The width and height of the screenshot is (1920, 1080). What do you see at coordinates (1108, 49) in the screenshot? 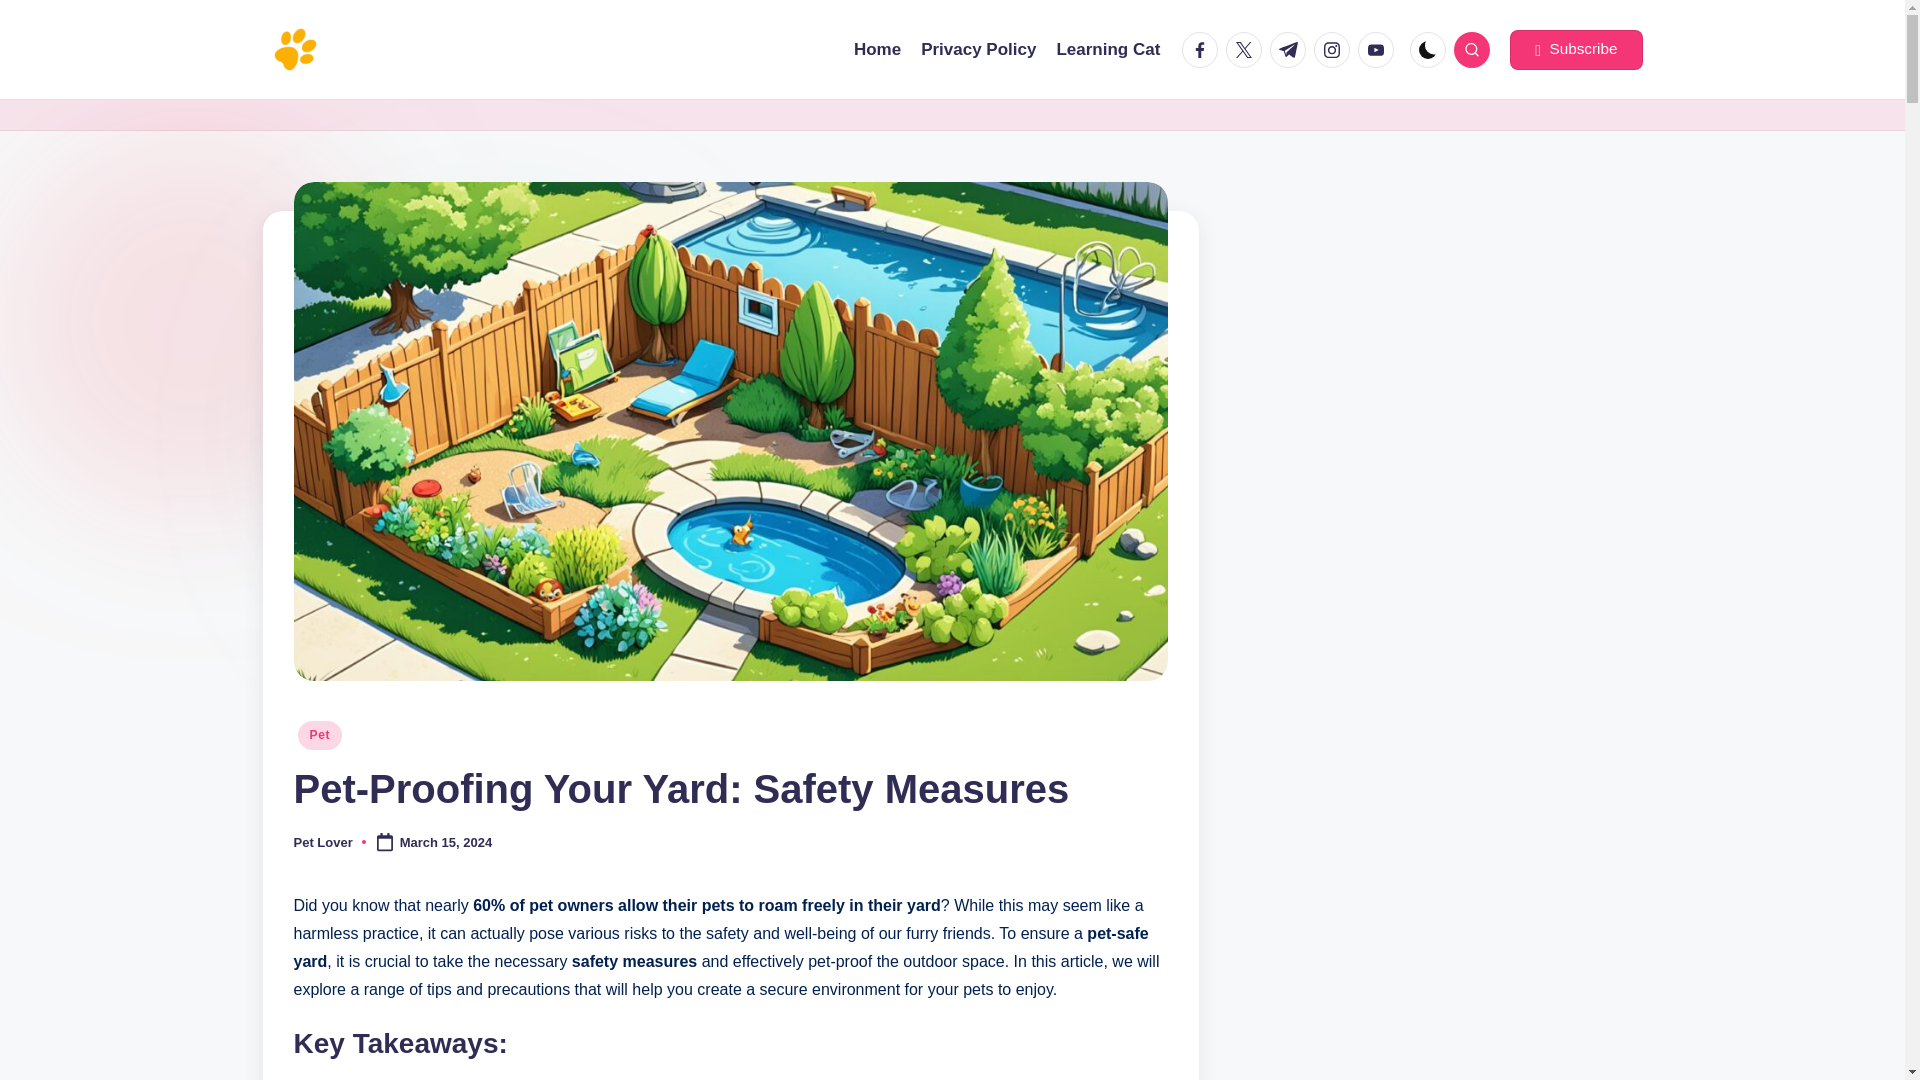
I see `Learning Cat` at bounding box center [1108, 49].